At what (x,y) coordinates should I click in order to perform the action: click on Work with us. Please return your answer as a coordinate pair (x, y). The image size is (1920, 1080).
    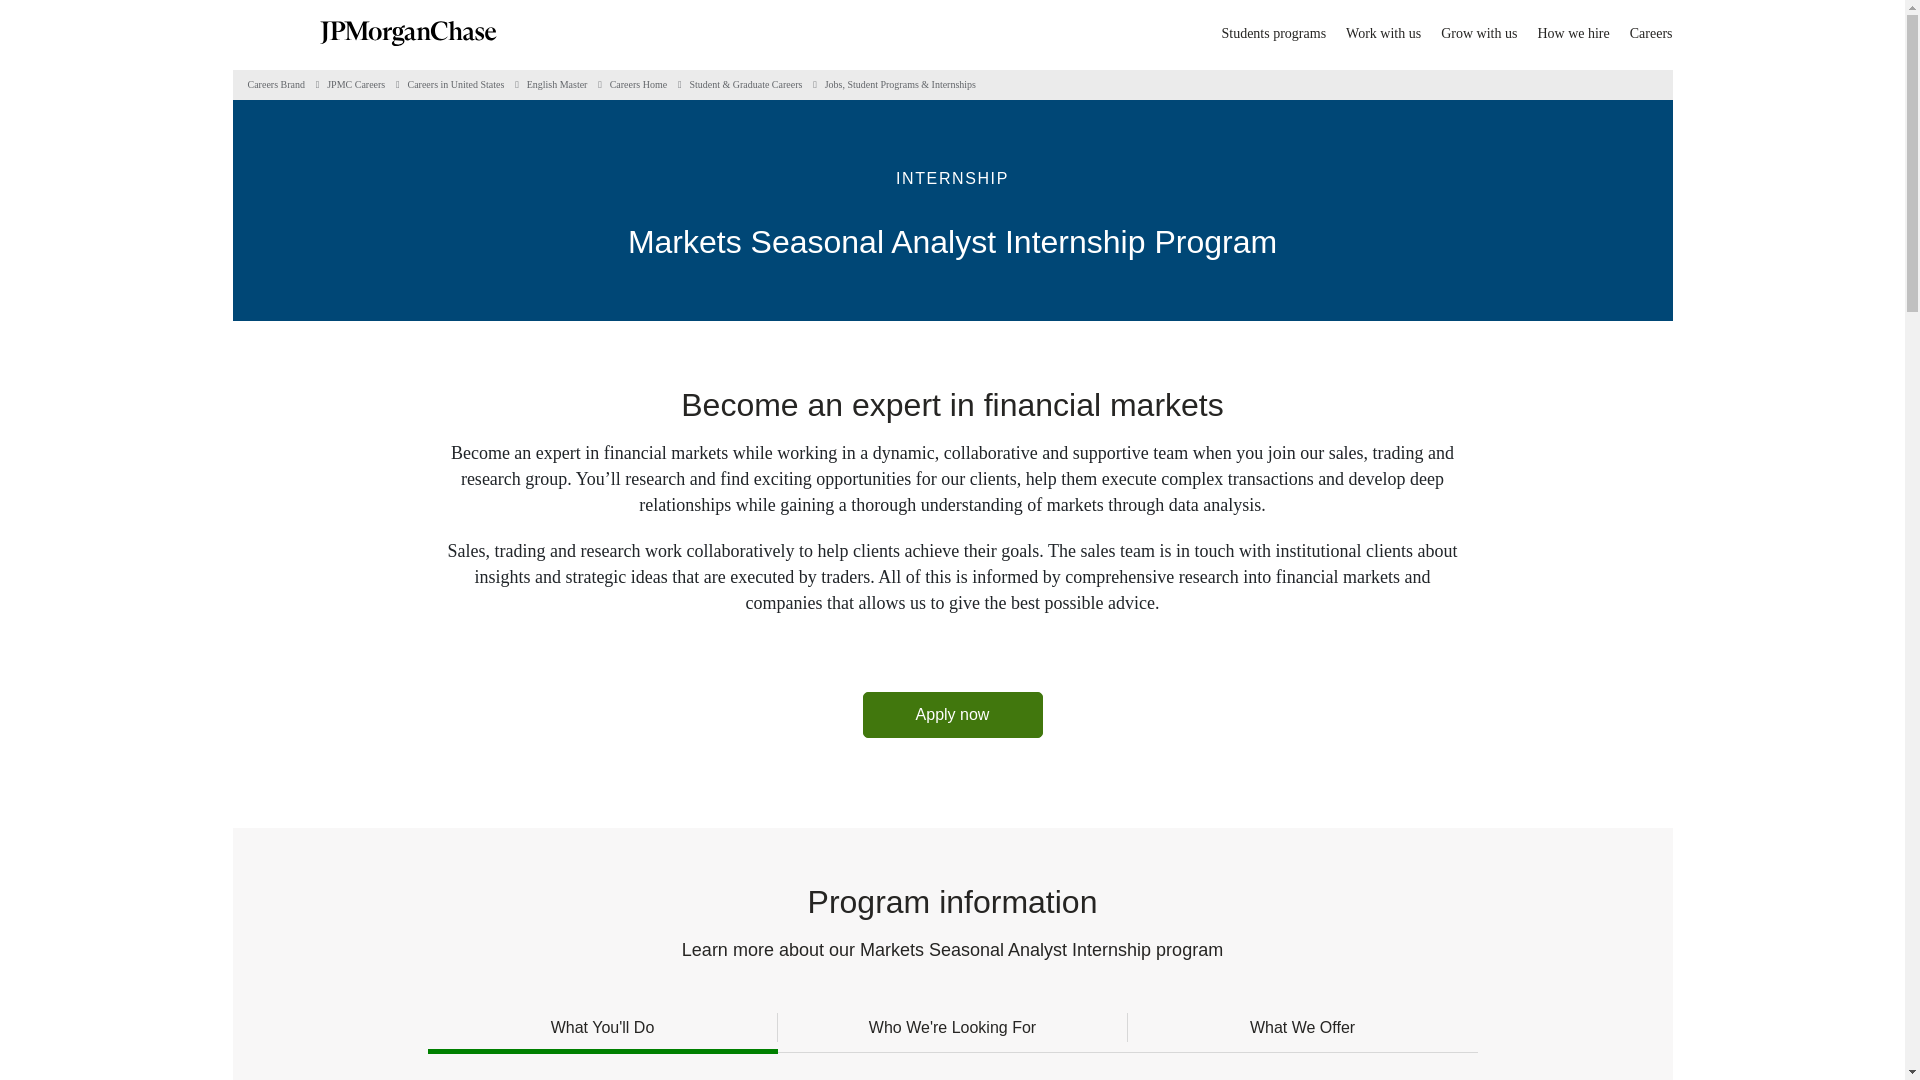
    Looking at the image, I should click on (1382, 32).